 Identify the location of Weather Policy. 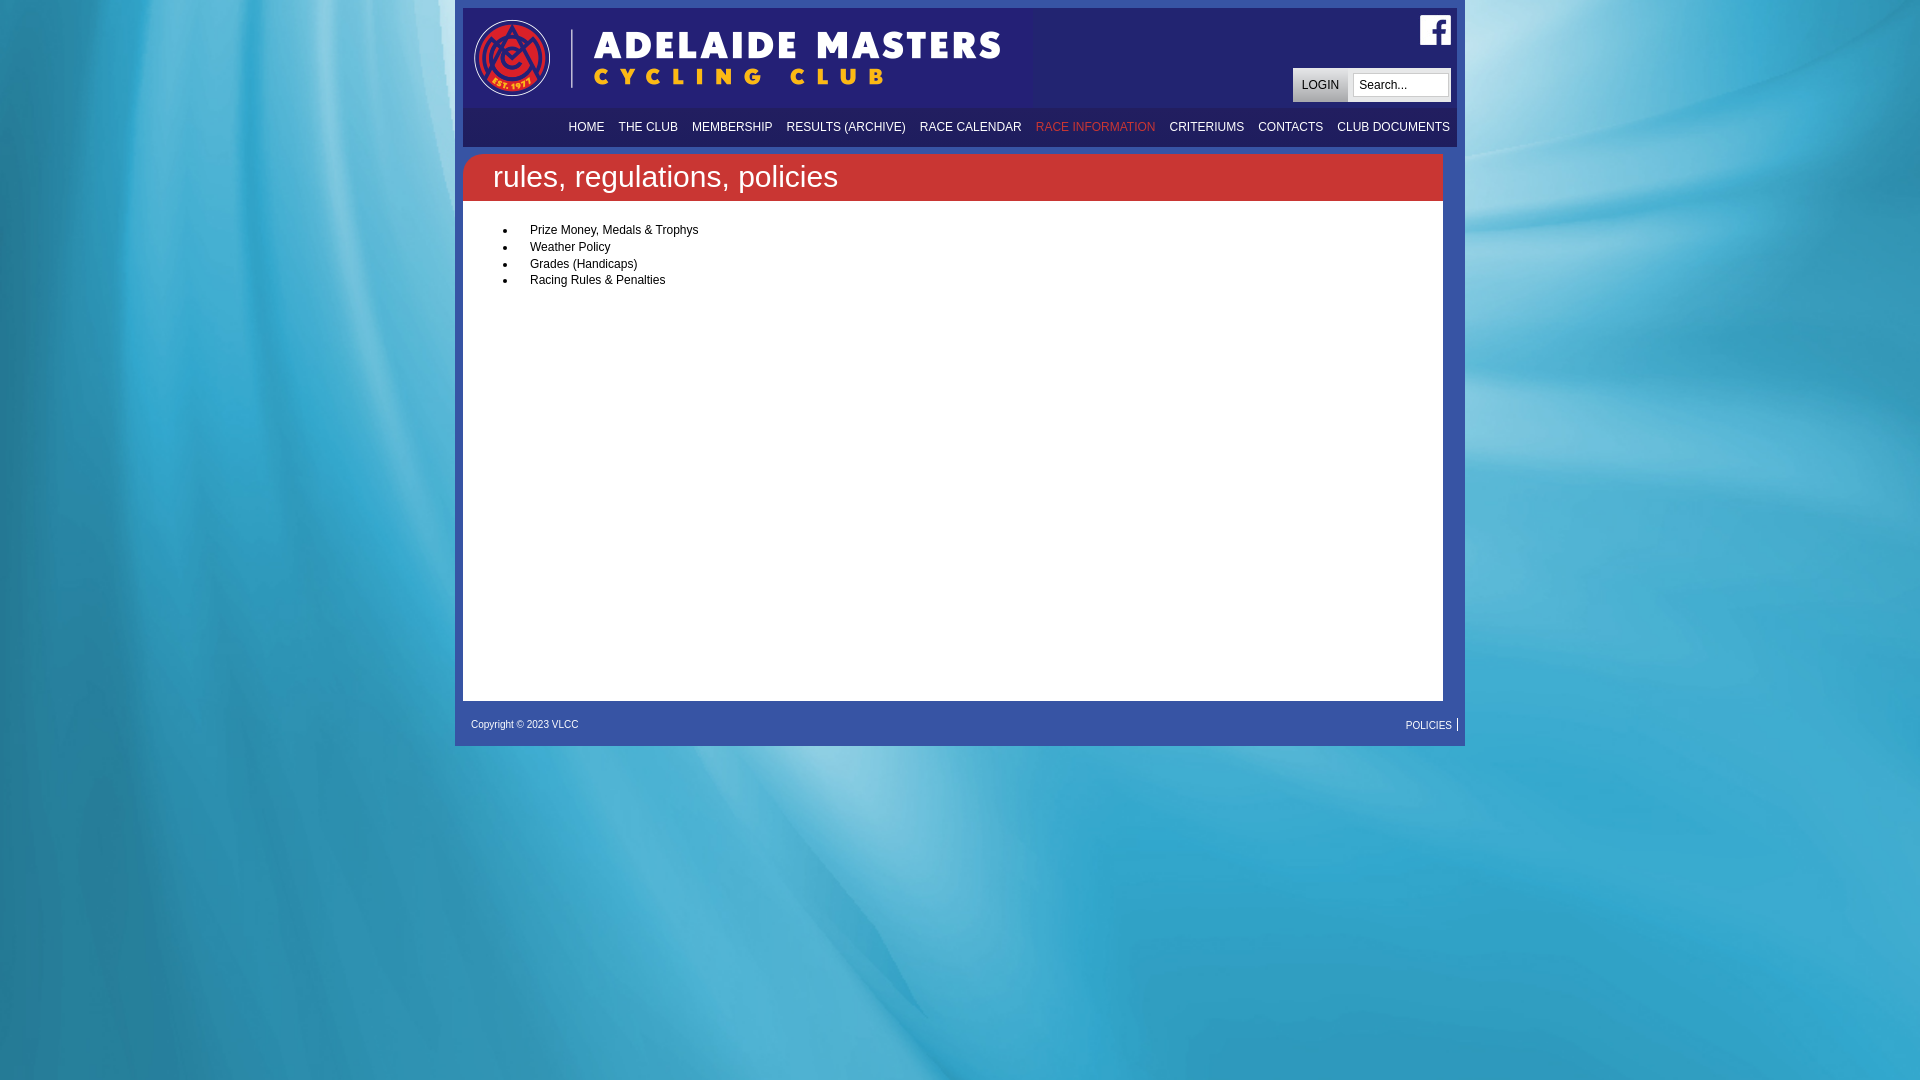
(570, 247).